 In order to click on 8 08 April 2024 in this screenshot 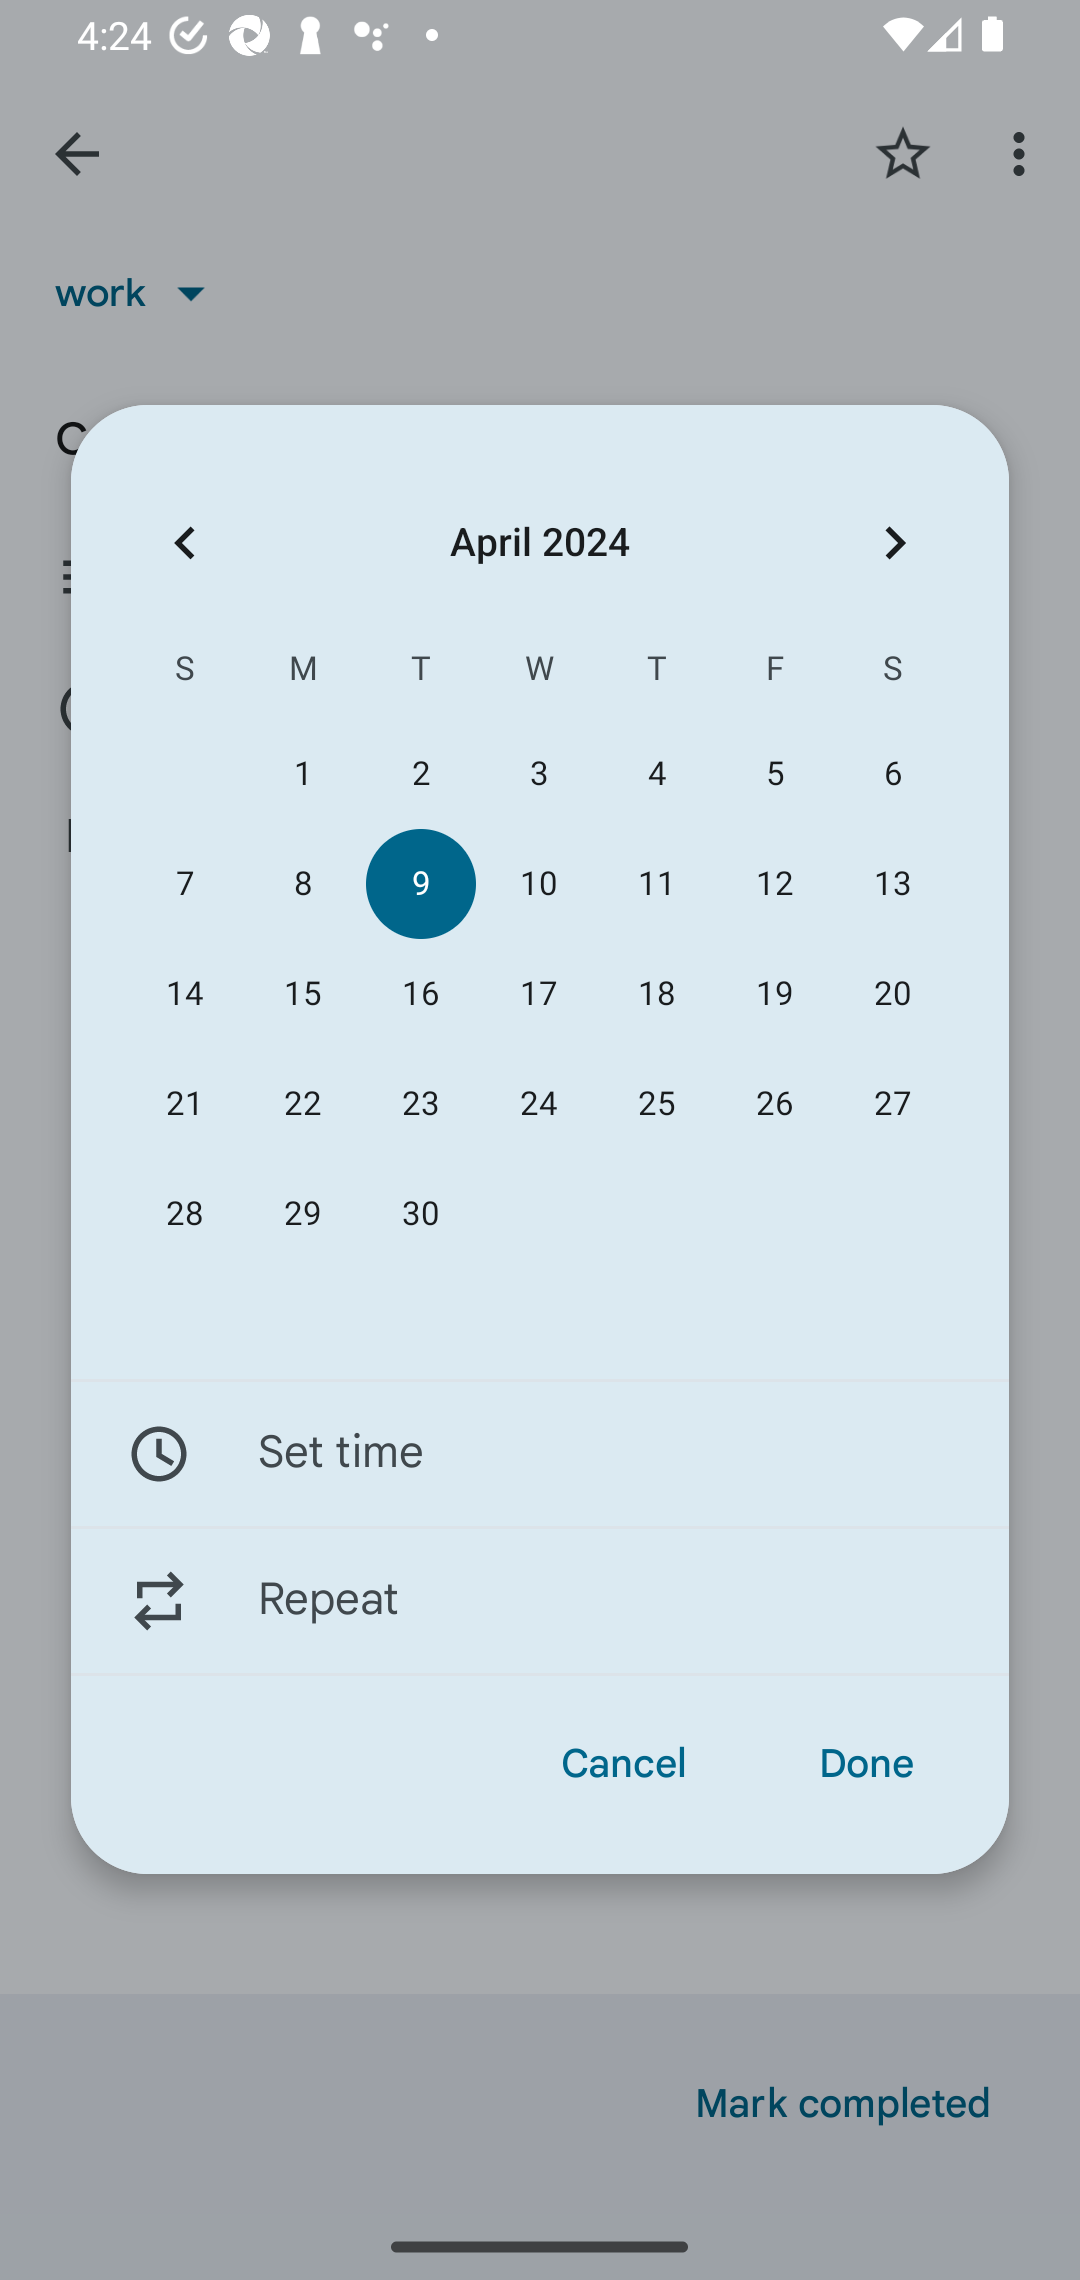, I will do `click(302, 884)`.